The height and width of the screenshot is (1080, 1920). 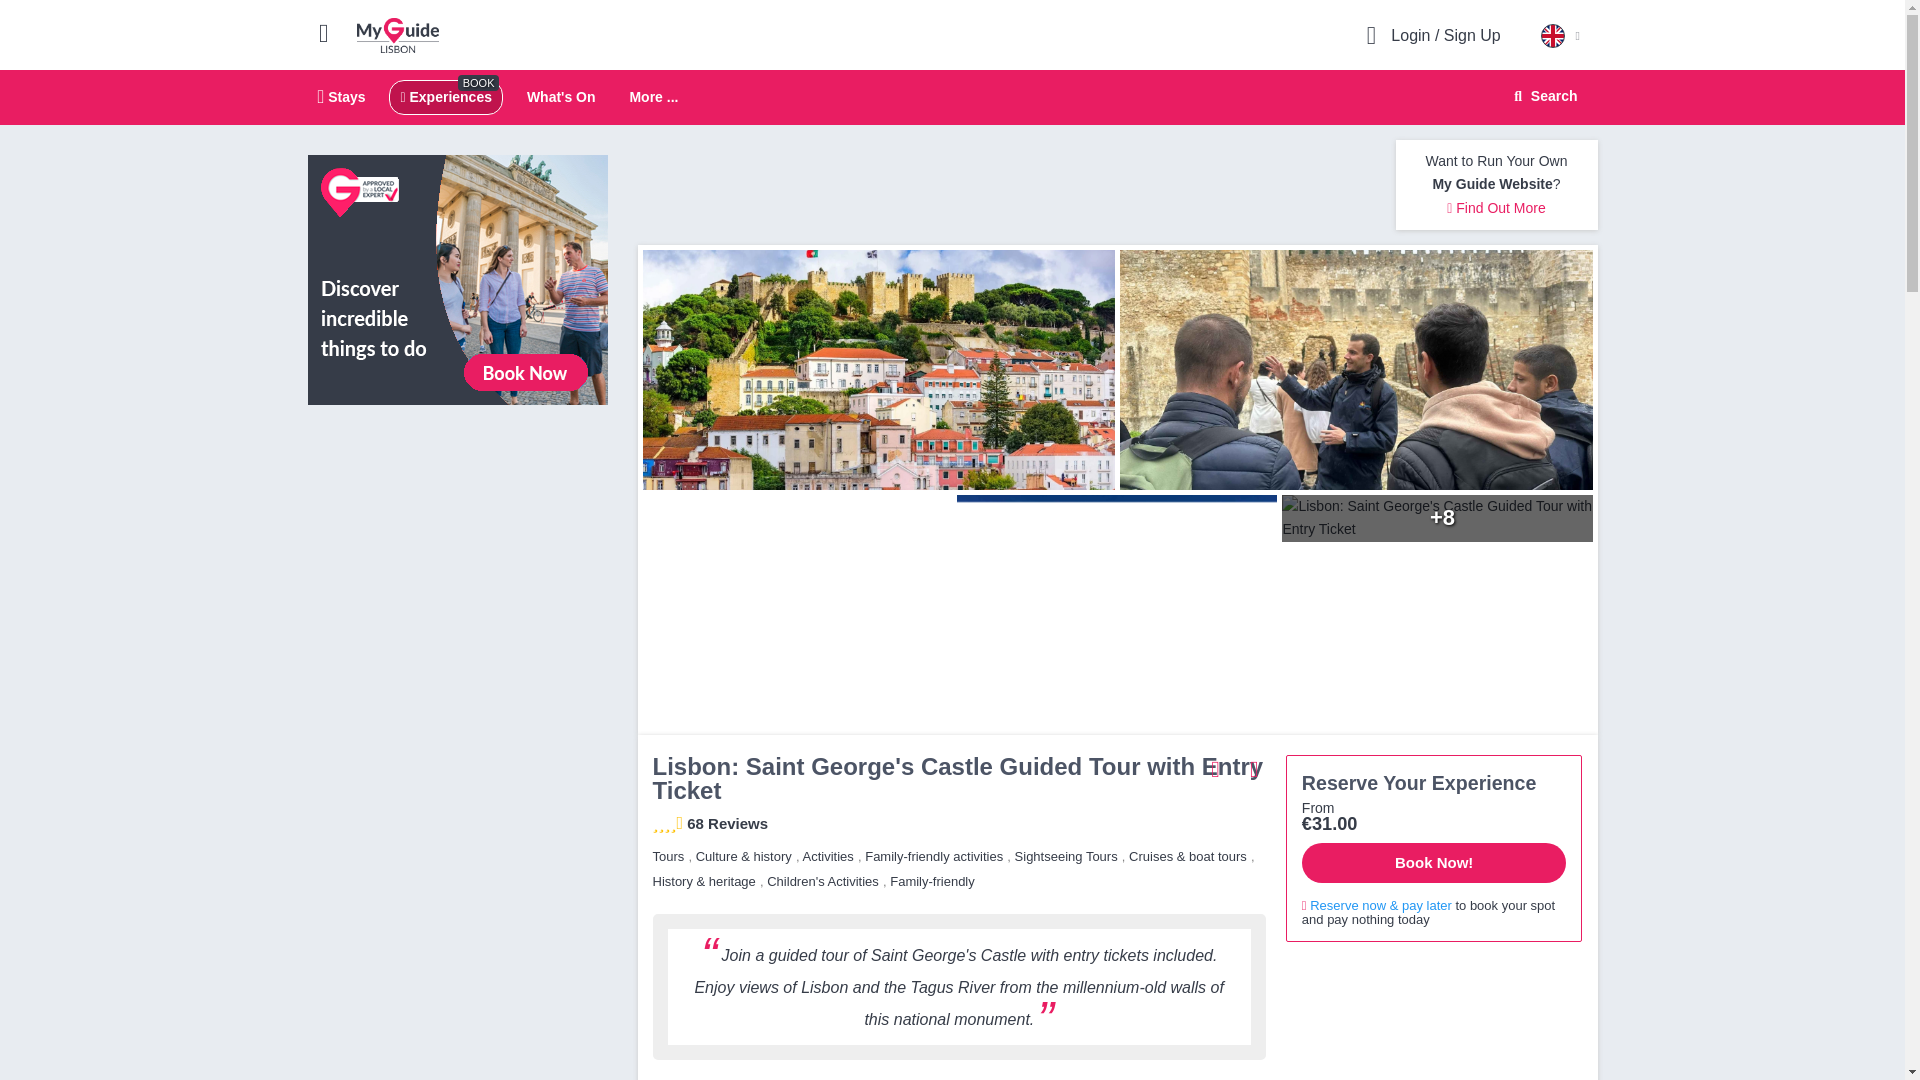 What do you see at coordinates (560, 96) in the screenshot?
I see `What's On` at bounding box center [560, 96].